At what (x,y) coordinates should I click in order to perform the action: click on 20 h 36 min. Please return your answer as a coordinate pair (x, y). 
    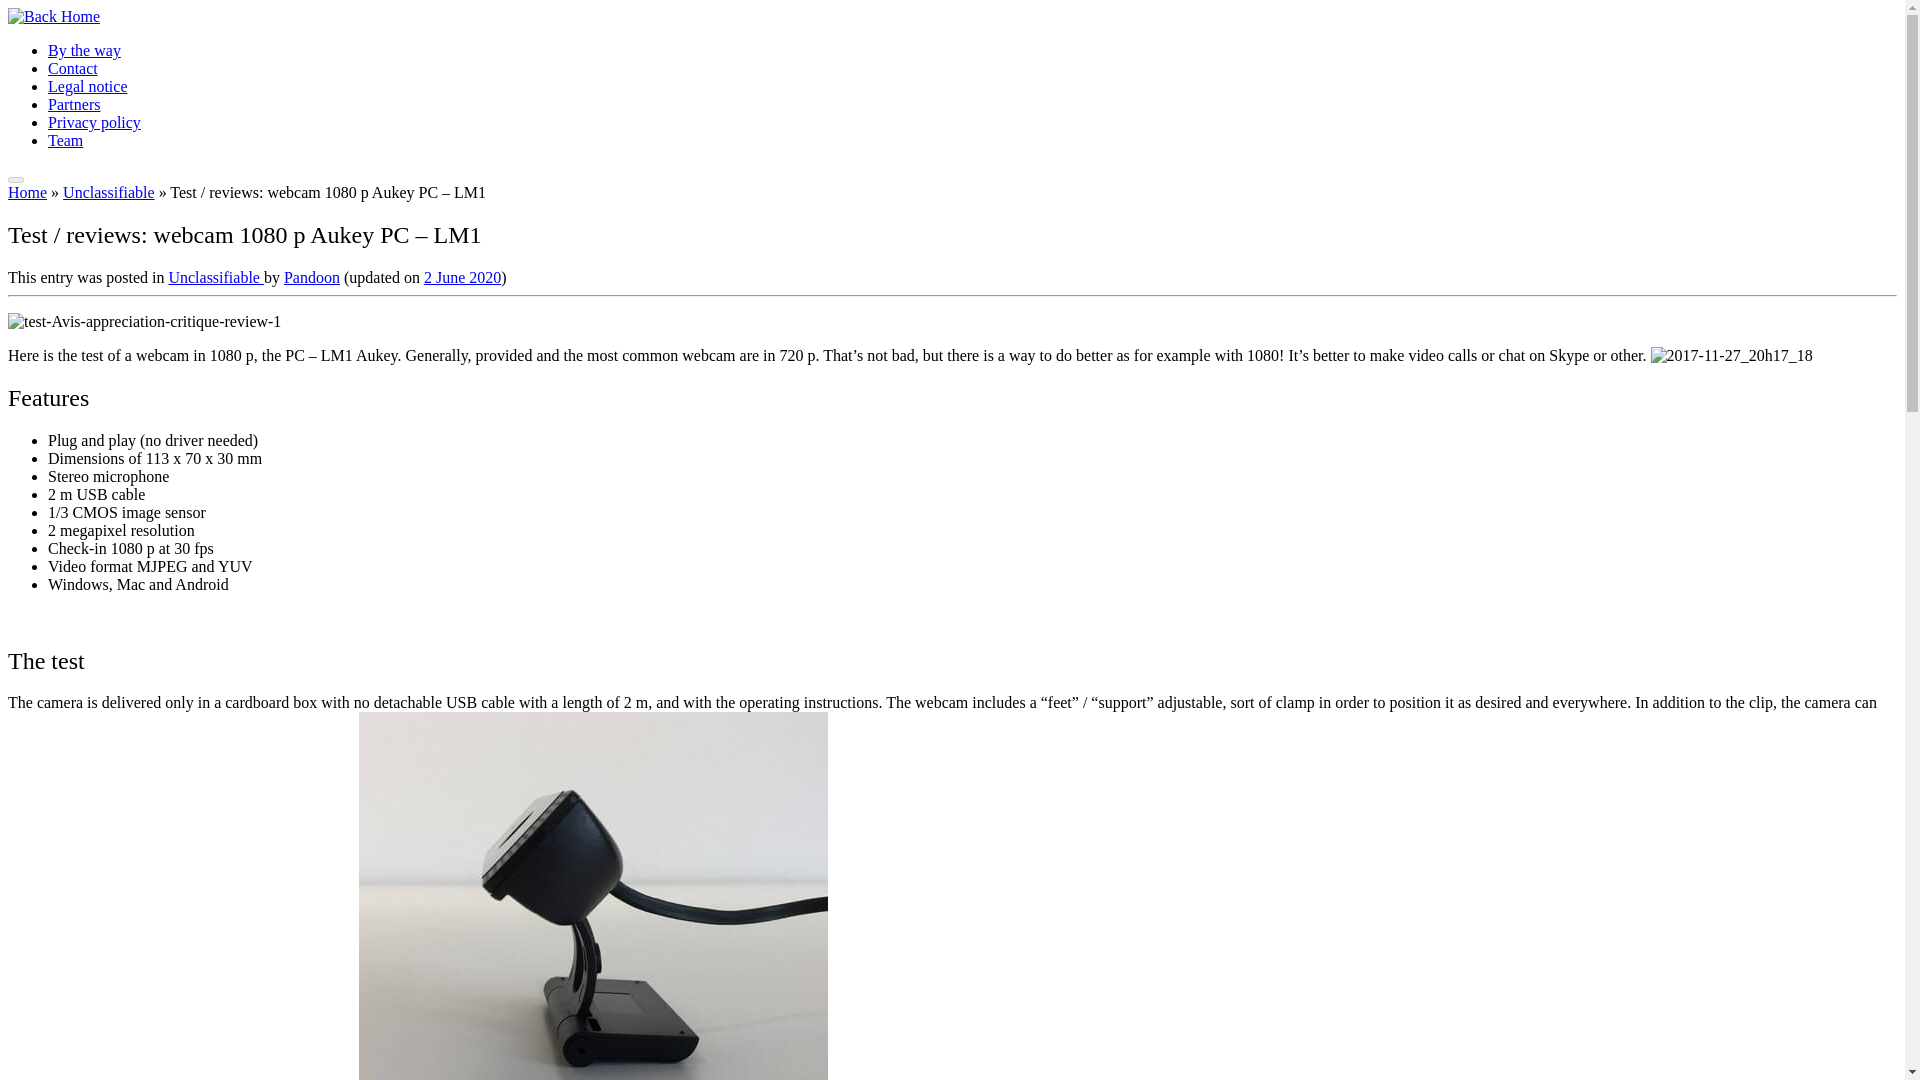
    Looking at the image, I should click on (462, 277).